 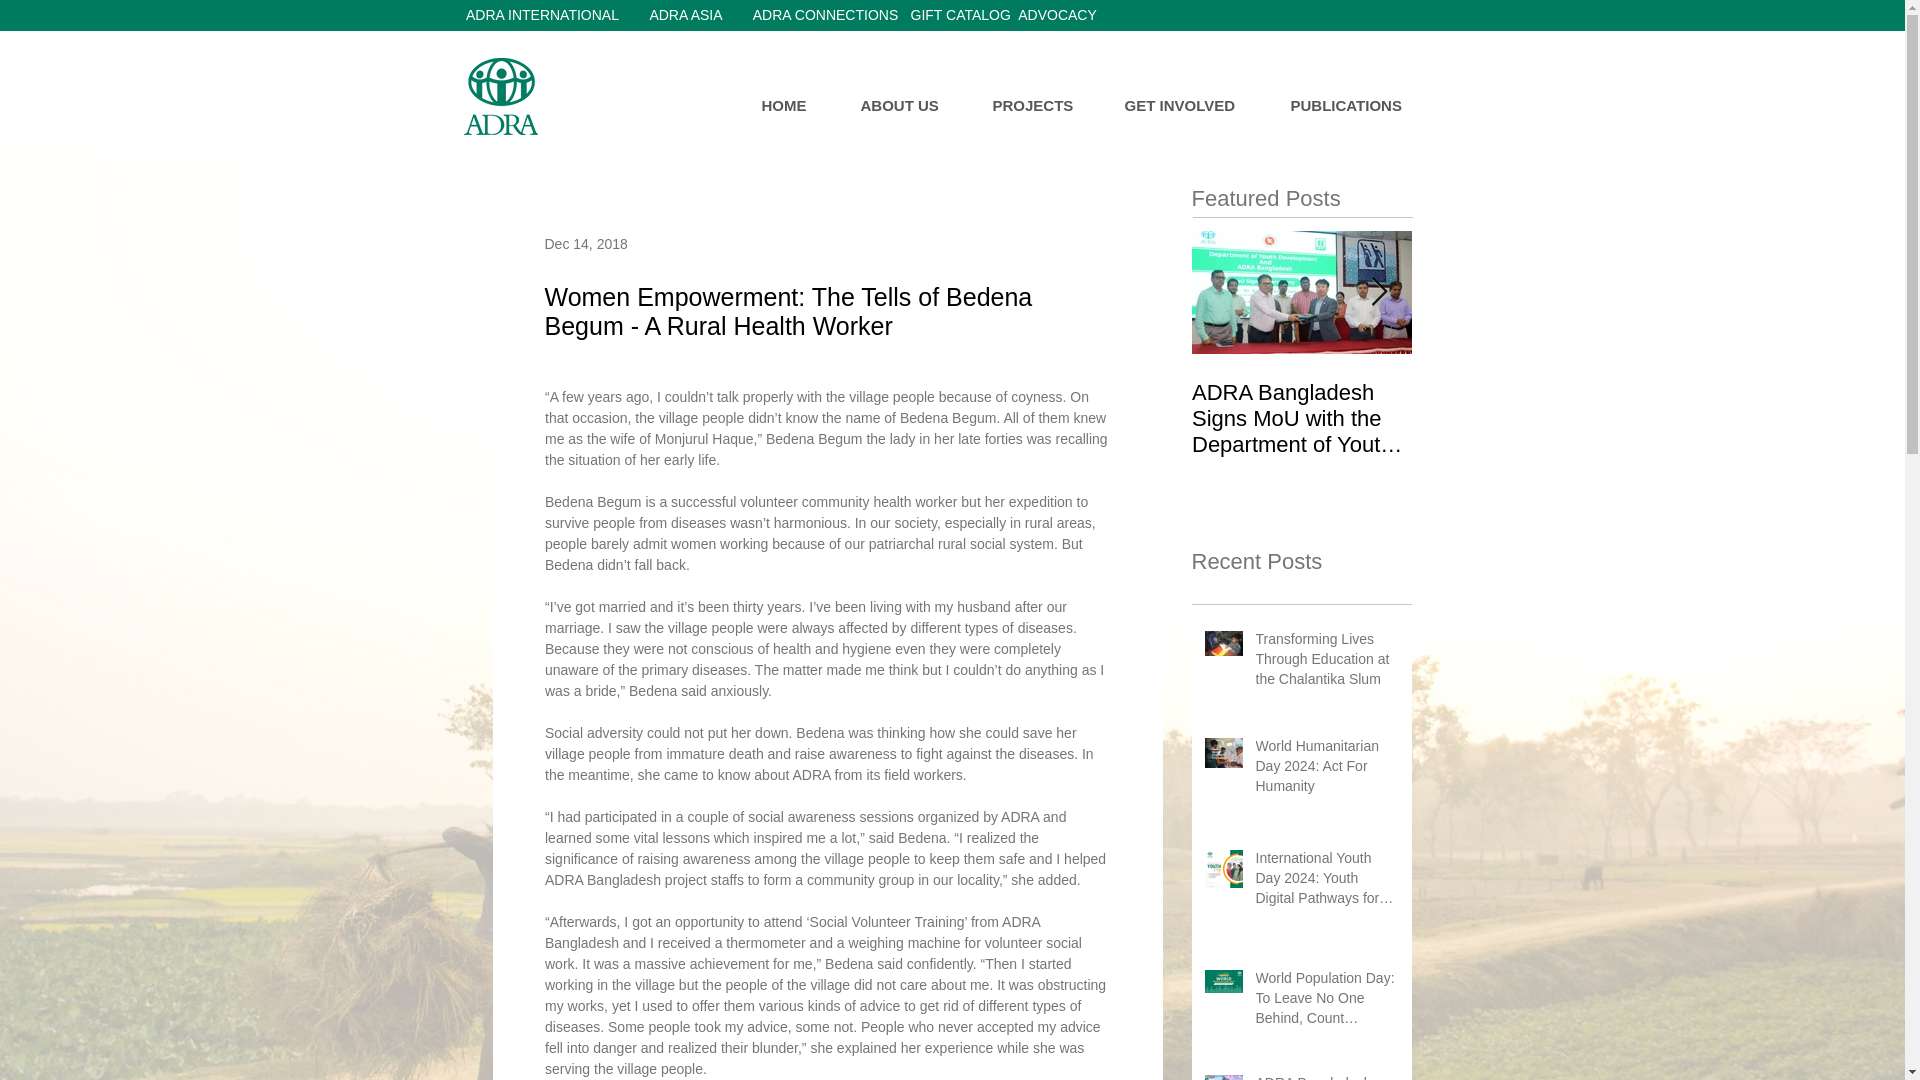 What do you see at coordinates (1327, 662) in the screenshot?
I see `Transforming Lives Through Education at the Chalantika Slum` at bounding box center [1327, 662].